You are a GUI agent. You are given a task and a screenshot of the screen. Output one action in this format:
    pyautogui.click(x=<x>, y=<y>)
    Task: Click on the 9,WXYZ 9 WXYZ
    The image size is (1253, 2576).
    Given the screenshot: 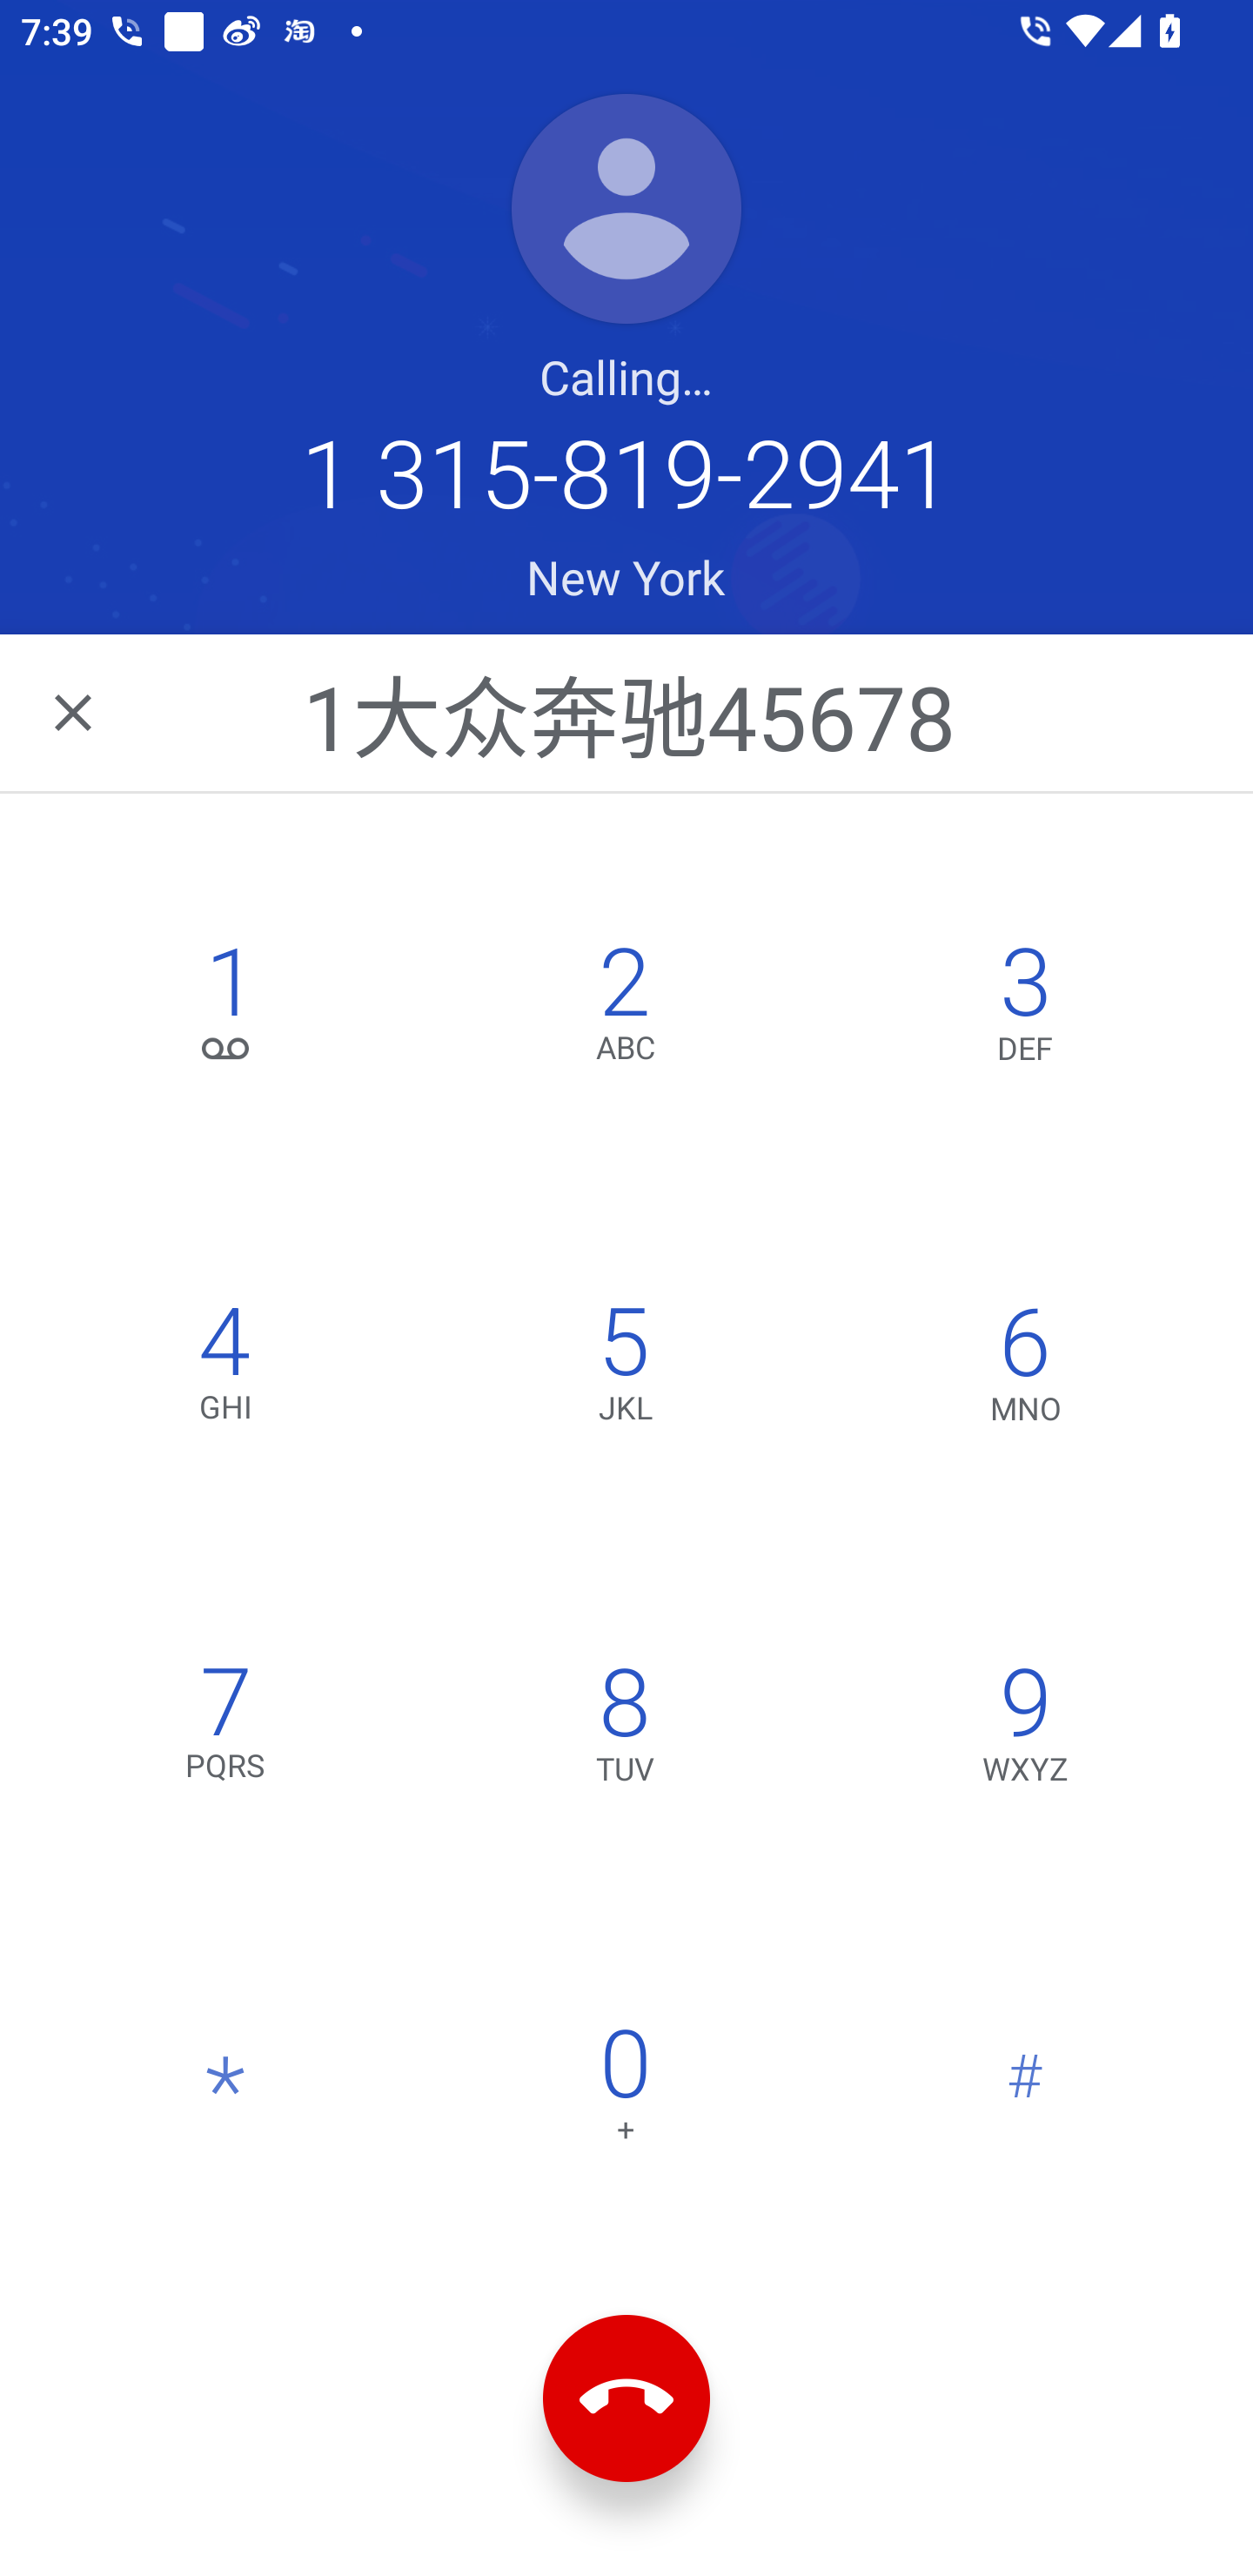 What is the action you would take?
    pyautogui.click(x=1025, y=1730)
    